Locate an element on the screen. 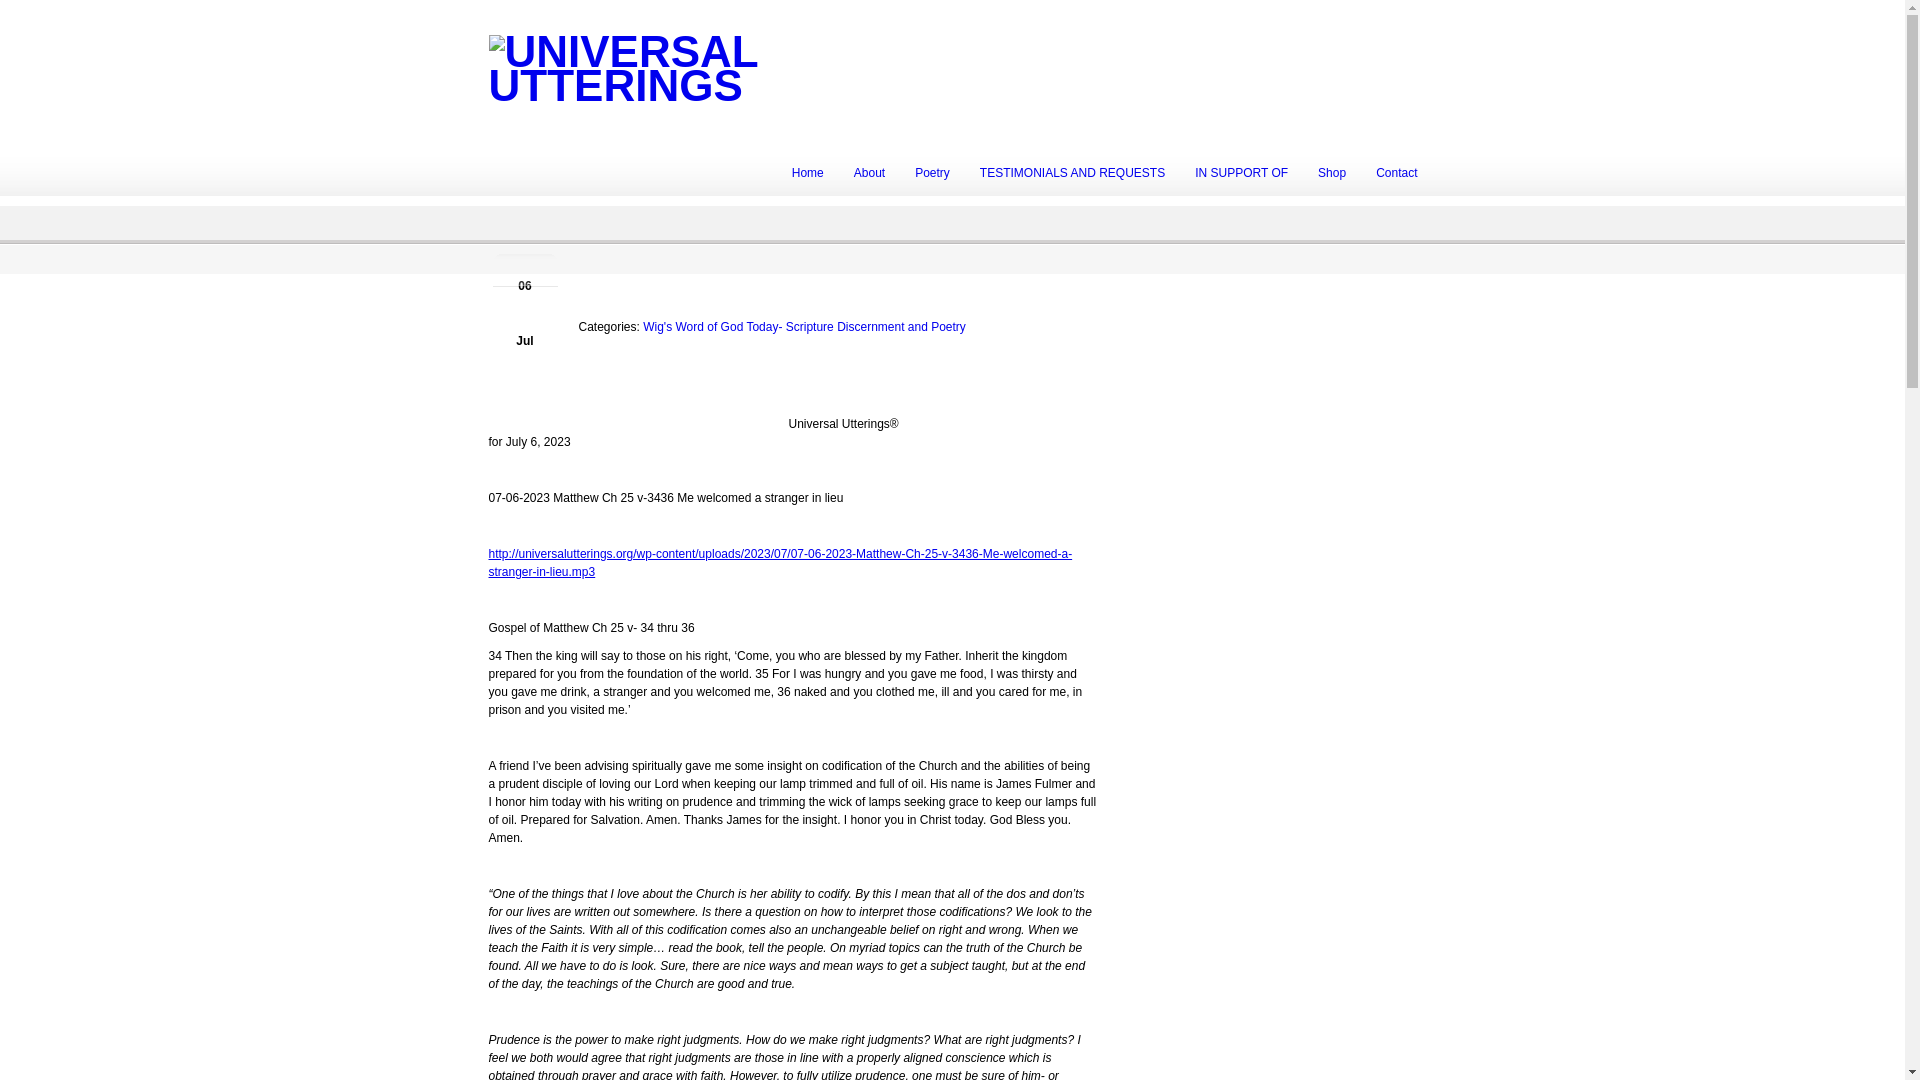 The width and height of the screenshot is (1920, 1080). IN SUPPORT OF is located at coordinates (1242, 172).